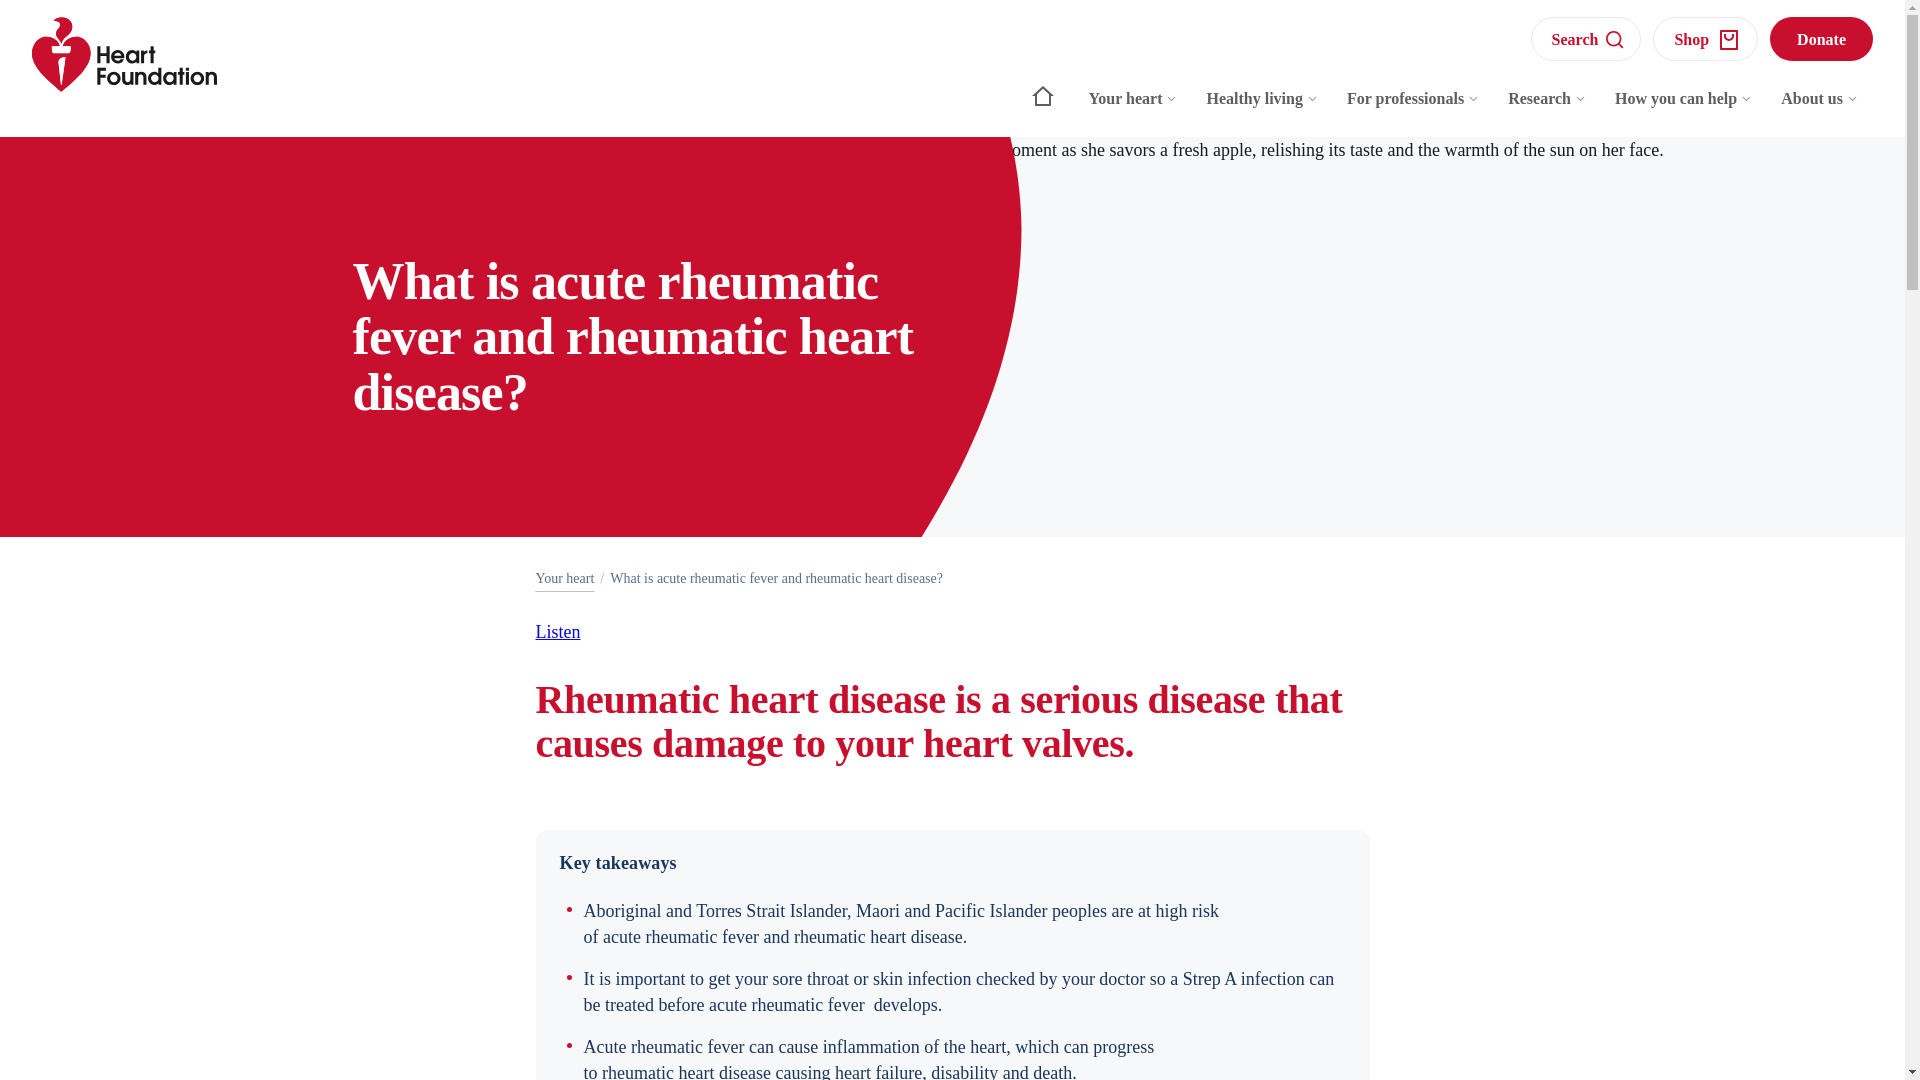  Describe the element at coordinates (1820, 108) in the screenshot. I see `About us` at that location.